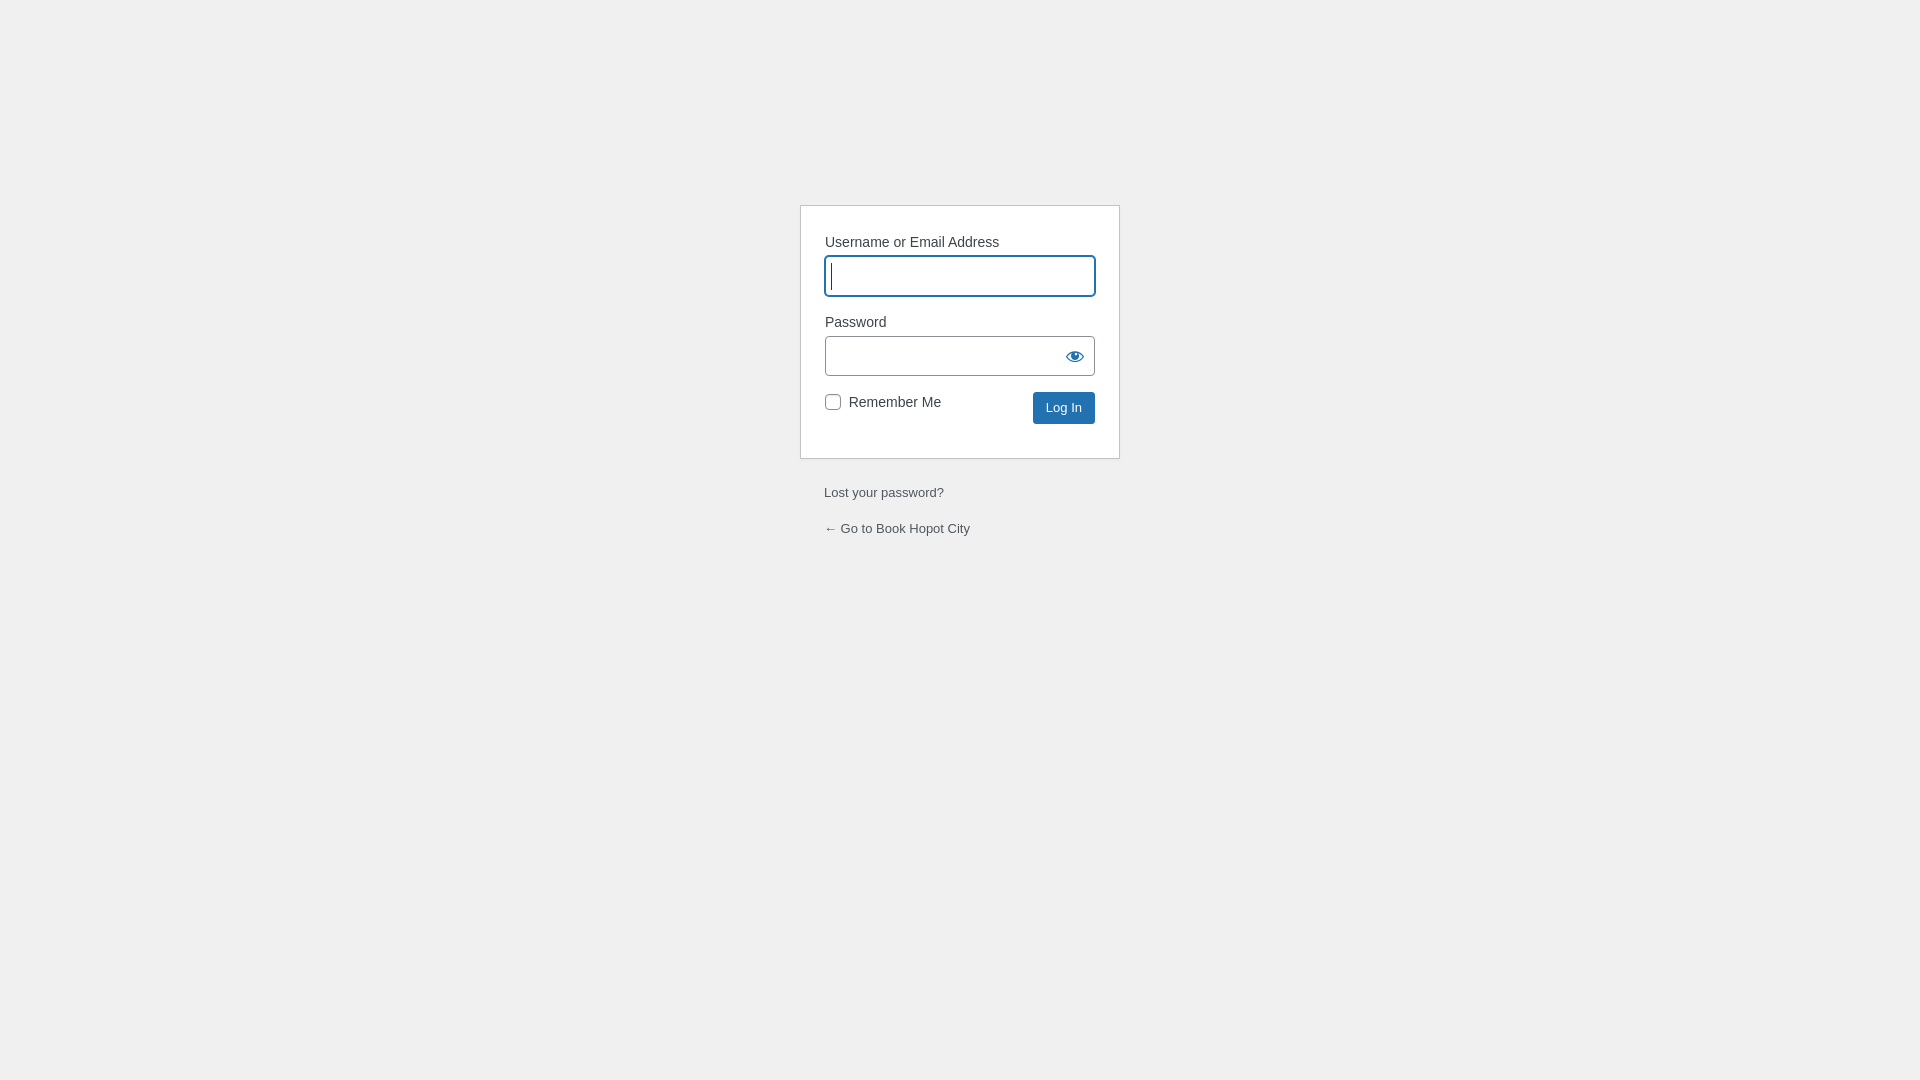 This screenshot has width=1920, height=1080. I want to click on Lost your password?, so click(884, 492).